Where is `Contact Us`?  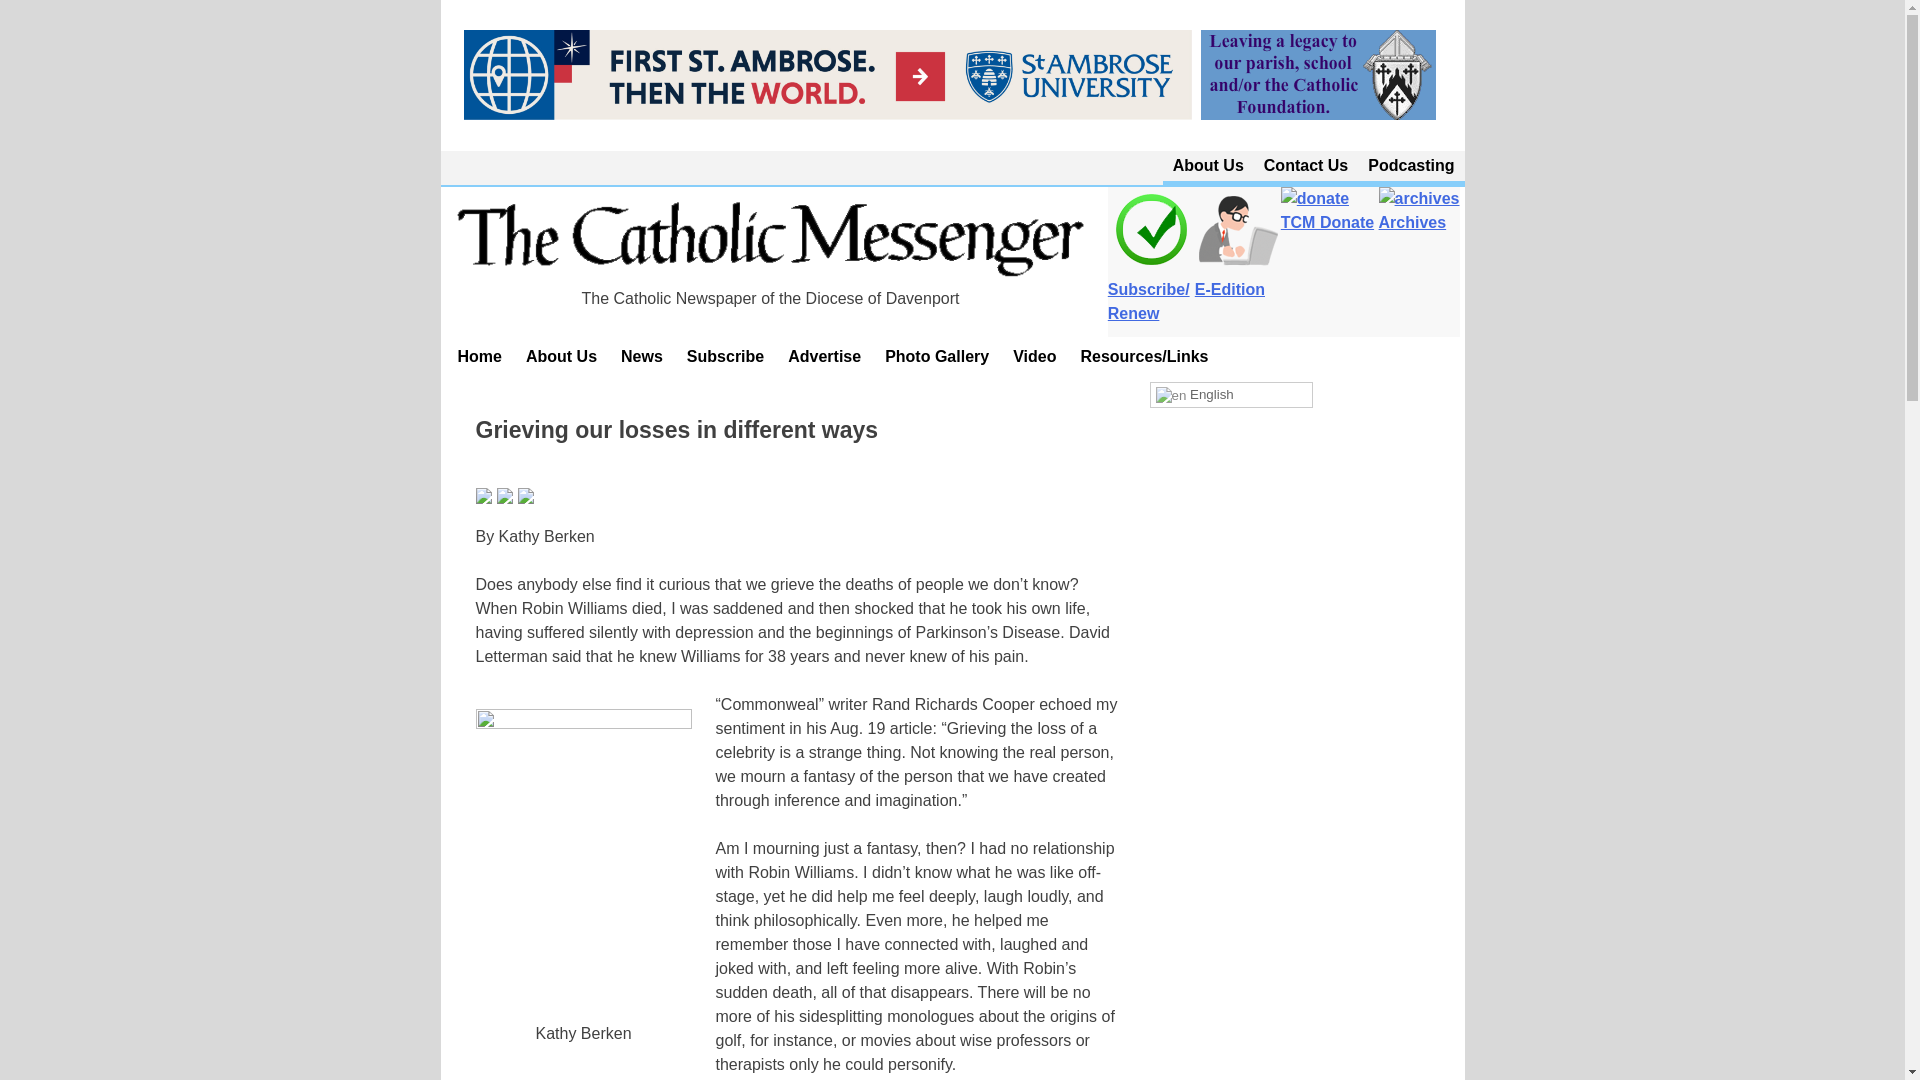 Contact Us is located at coordinates (1305, 166).